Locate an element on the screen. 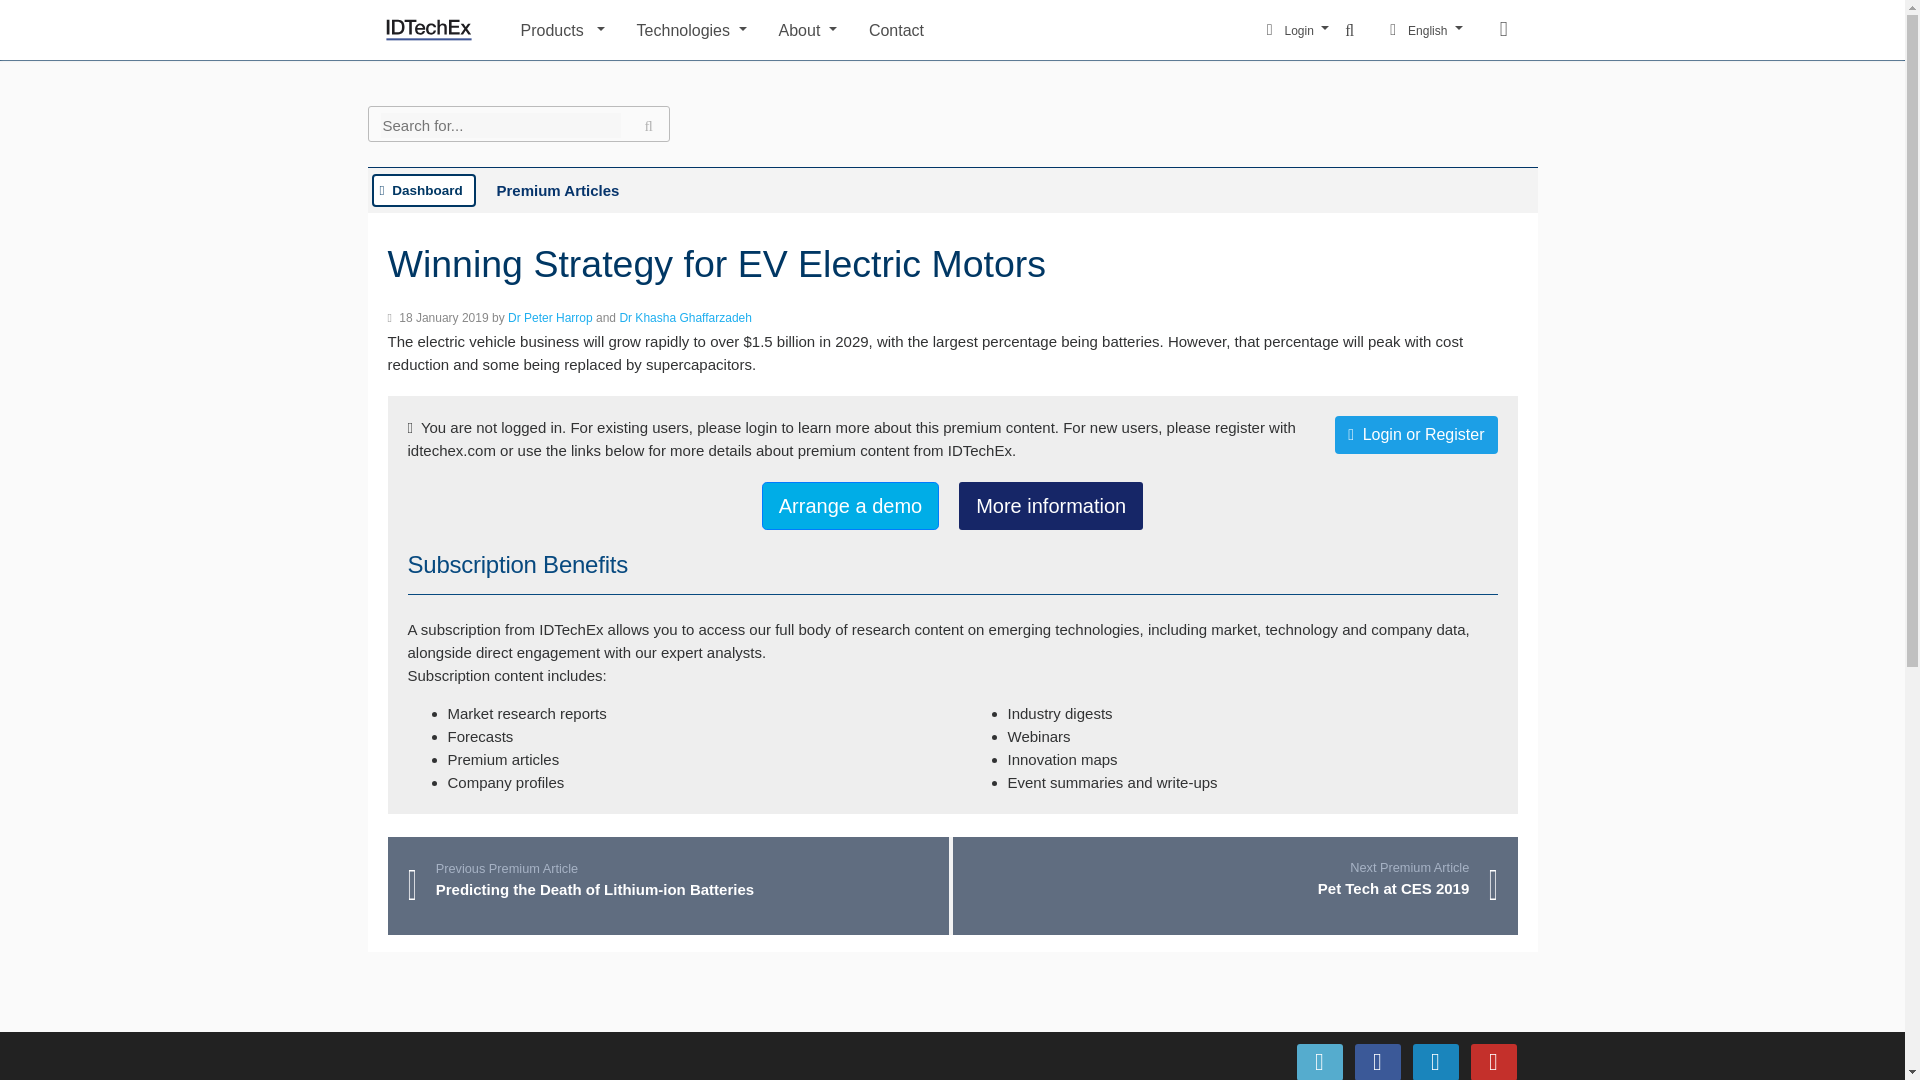  Products   is located at coordinates (562, 28).